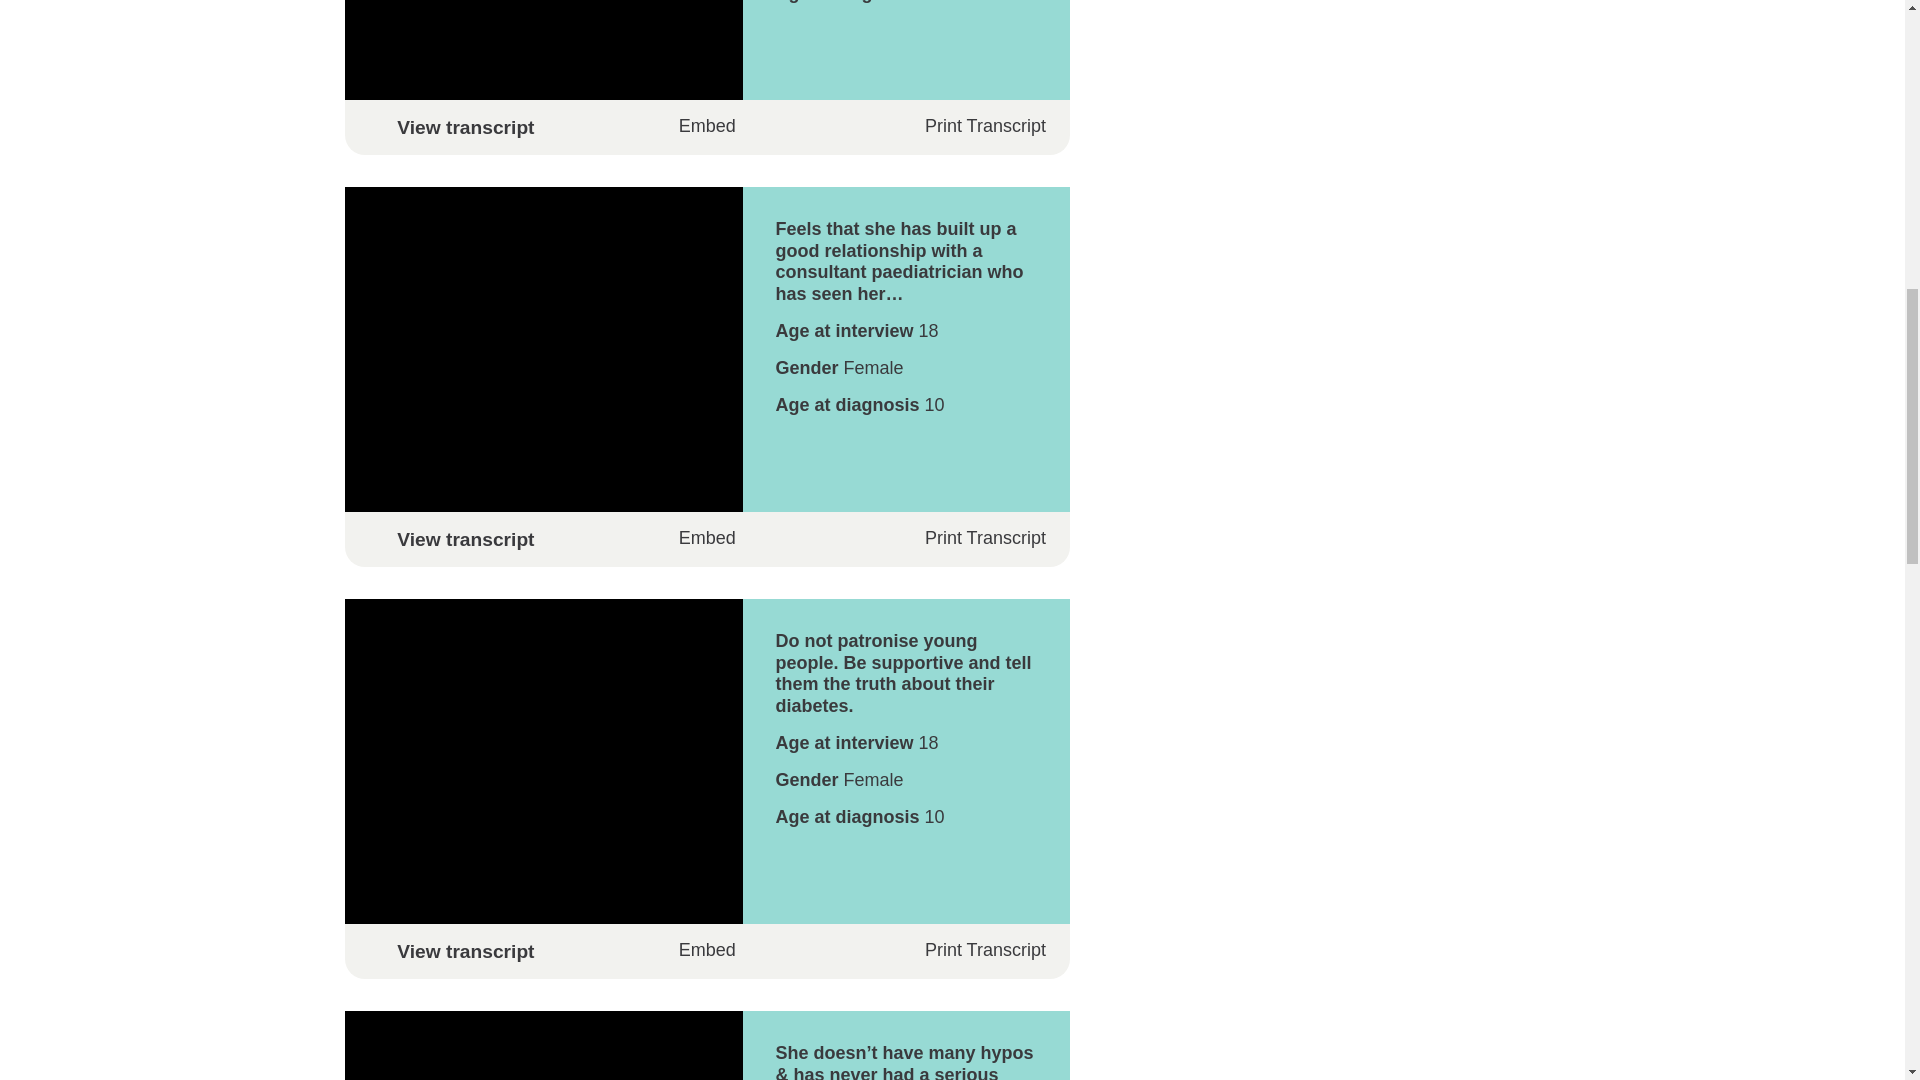 Image resolution: width=1920 pixels, height=1080 pixels. Describe the element at coordinates (707, 950) in the screenshot. I see `Embed` at that location.